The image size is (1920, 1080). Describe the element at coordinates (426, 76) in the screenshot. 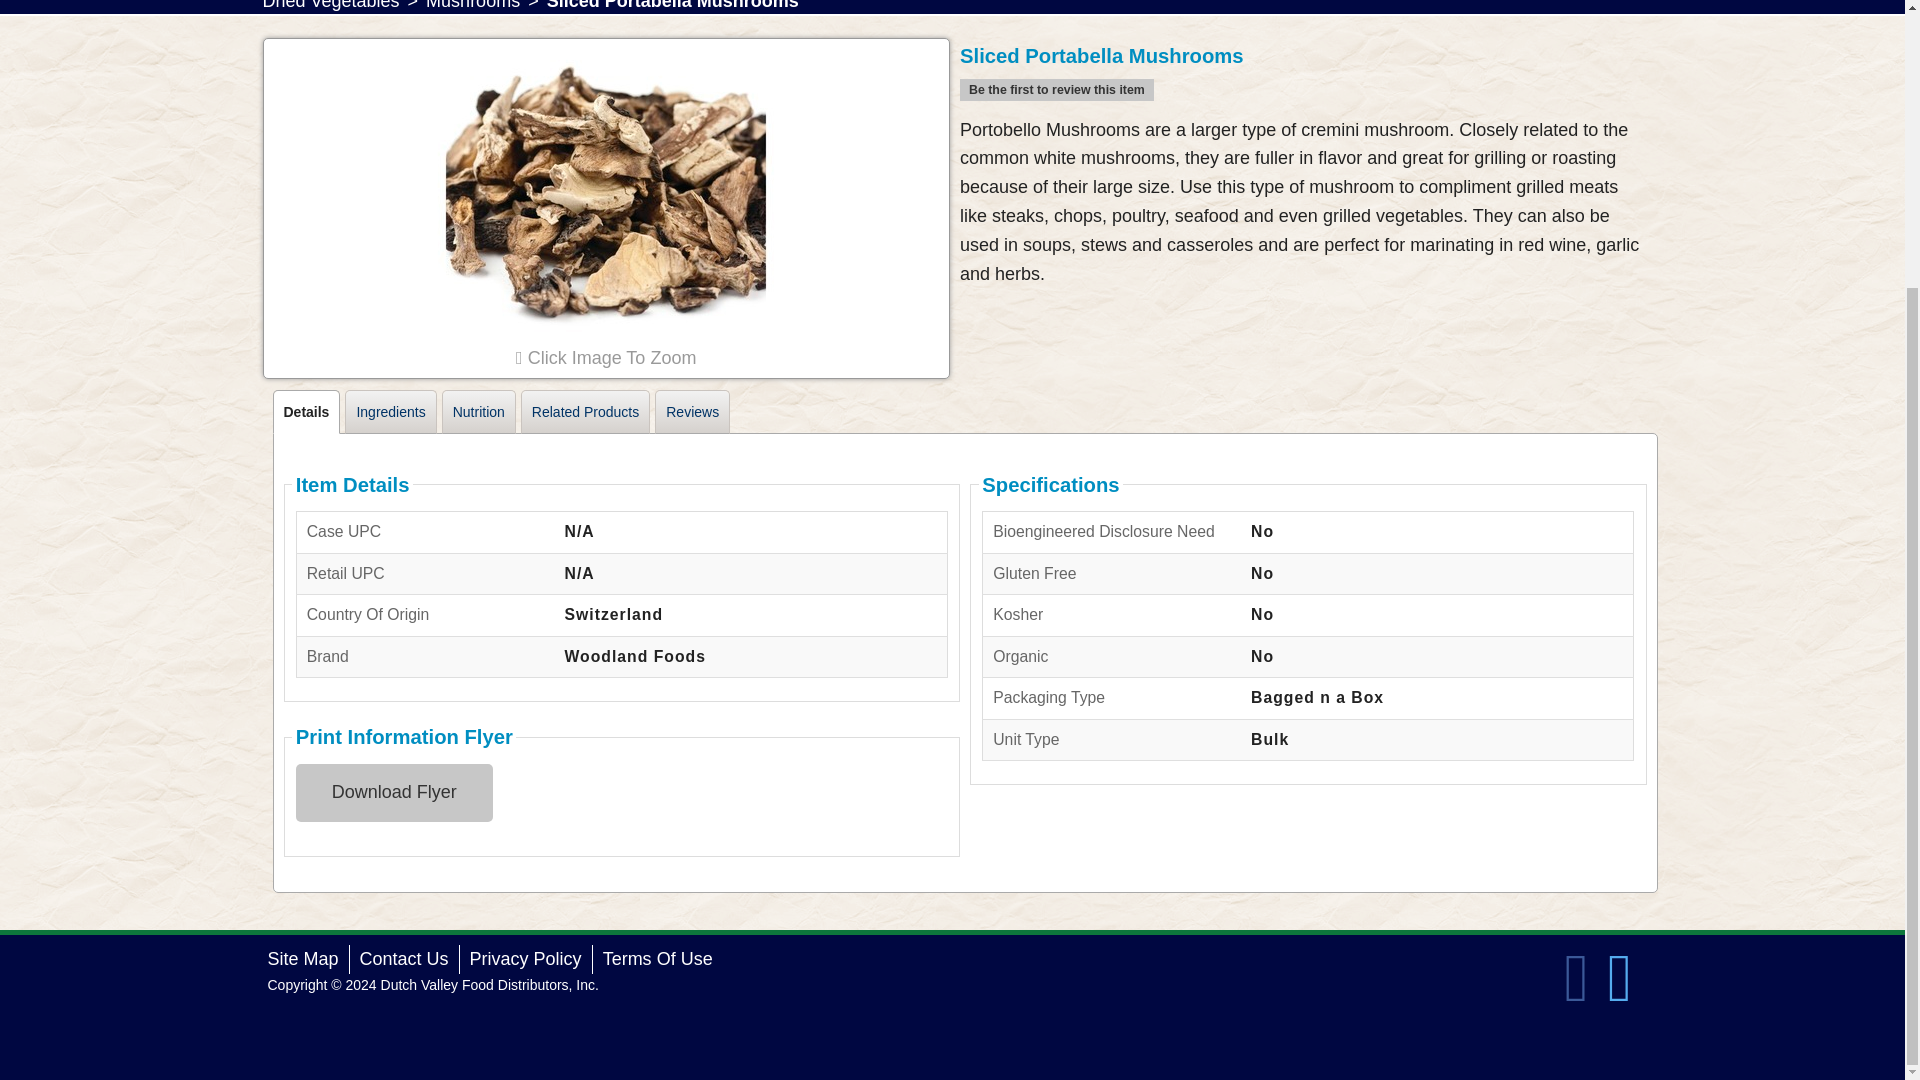

I see `Articles` at that location.